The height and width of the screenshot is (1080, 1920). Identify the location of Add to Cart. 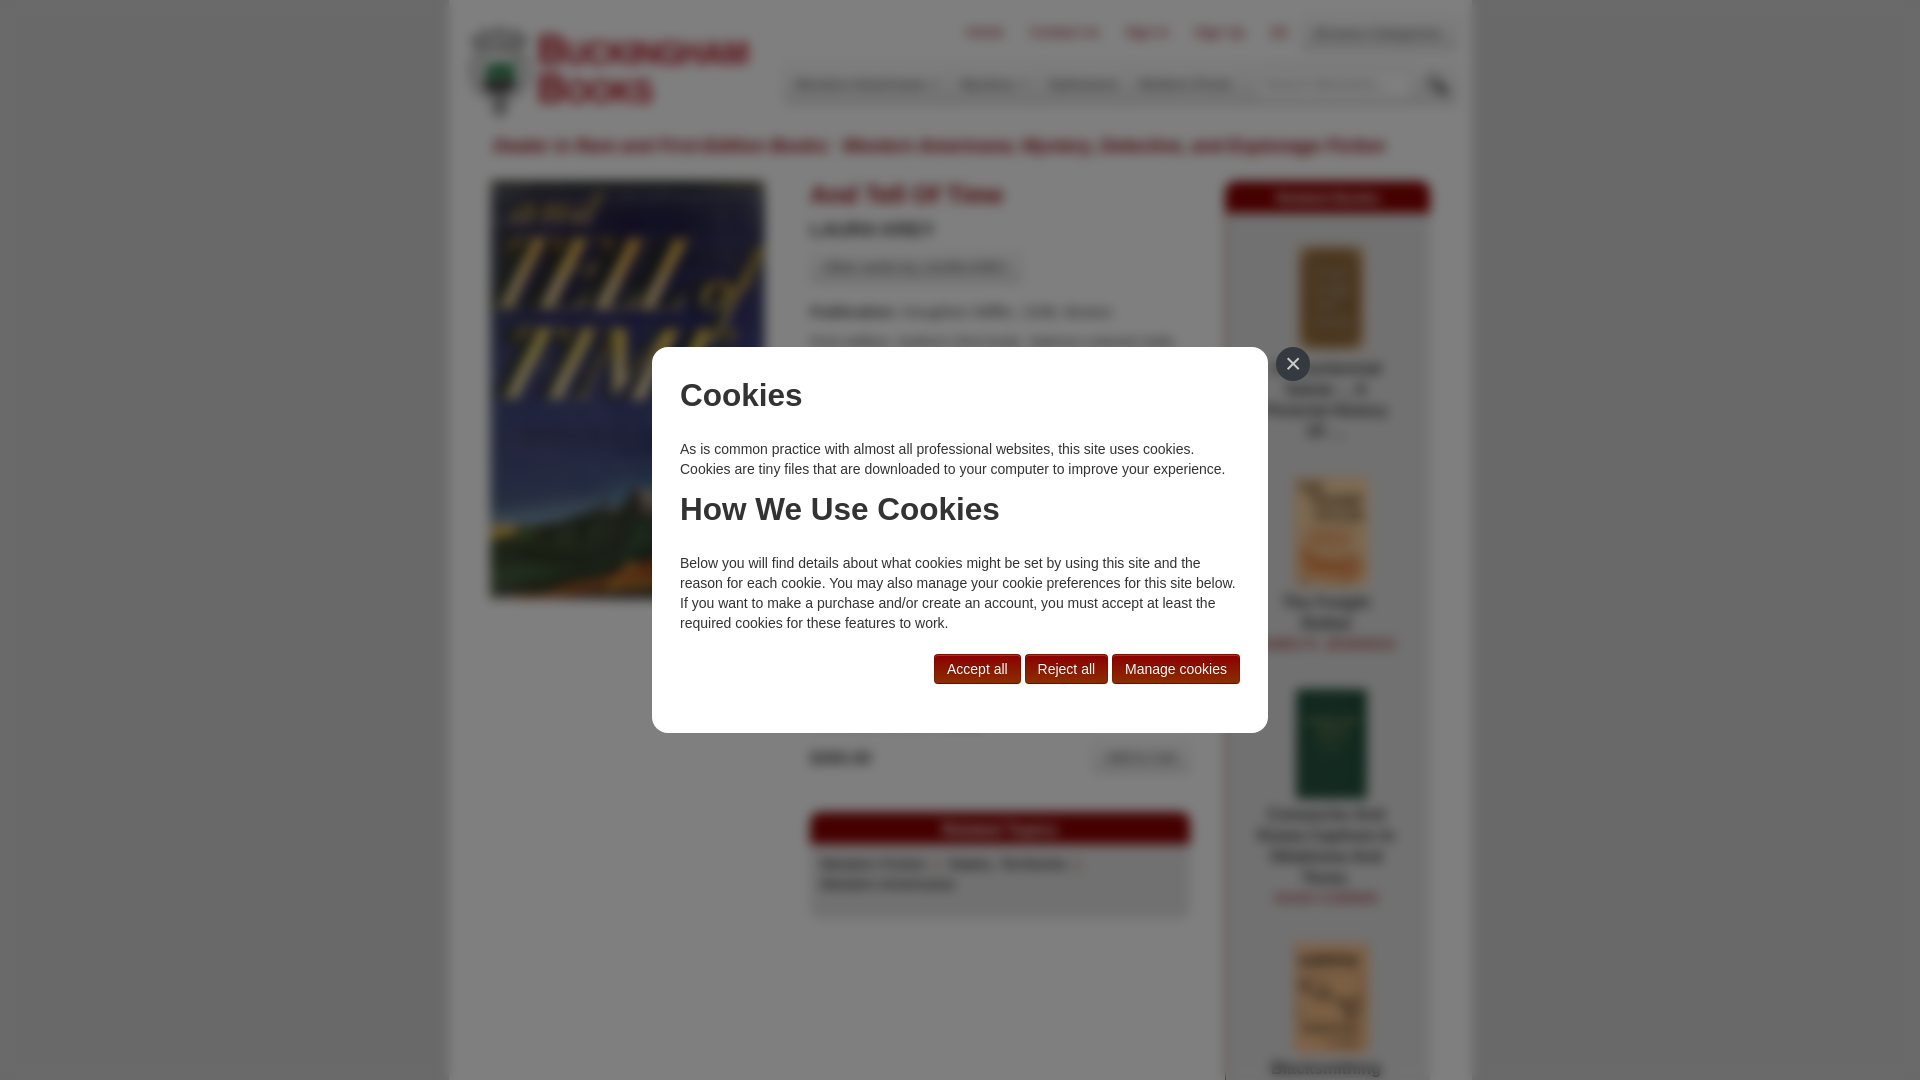
(1141, 756).